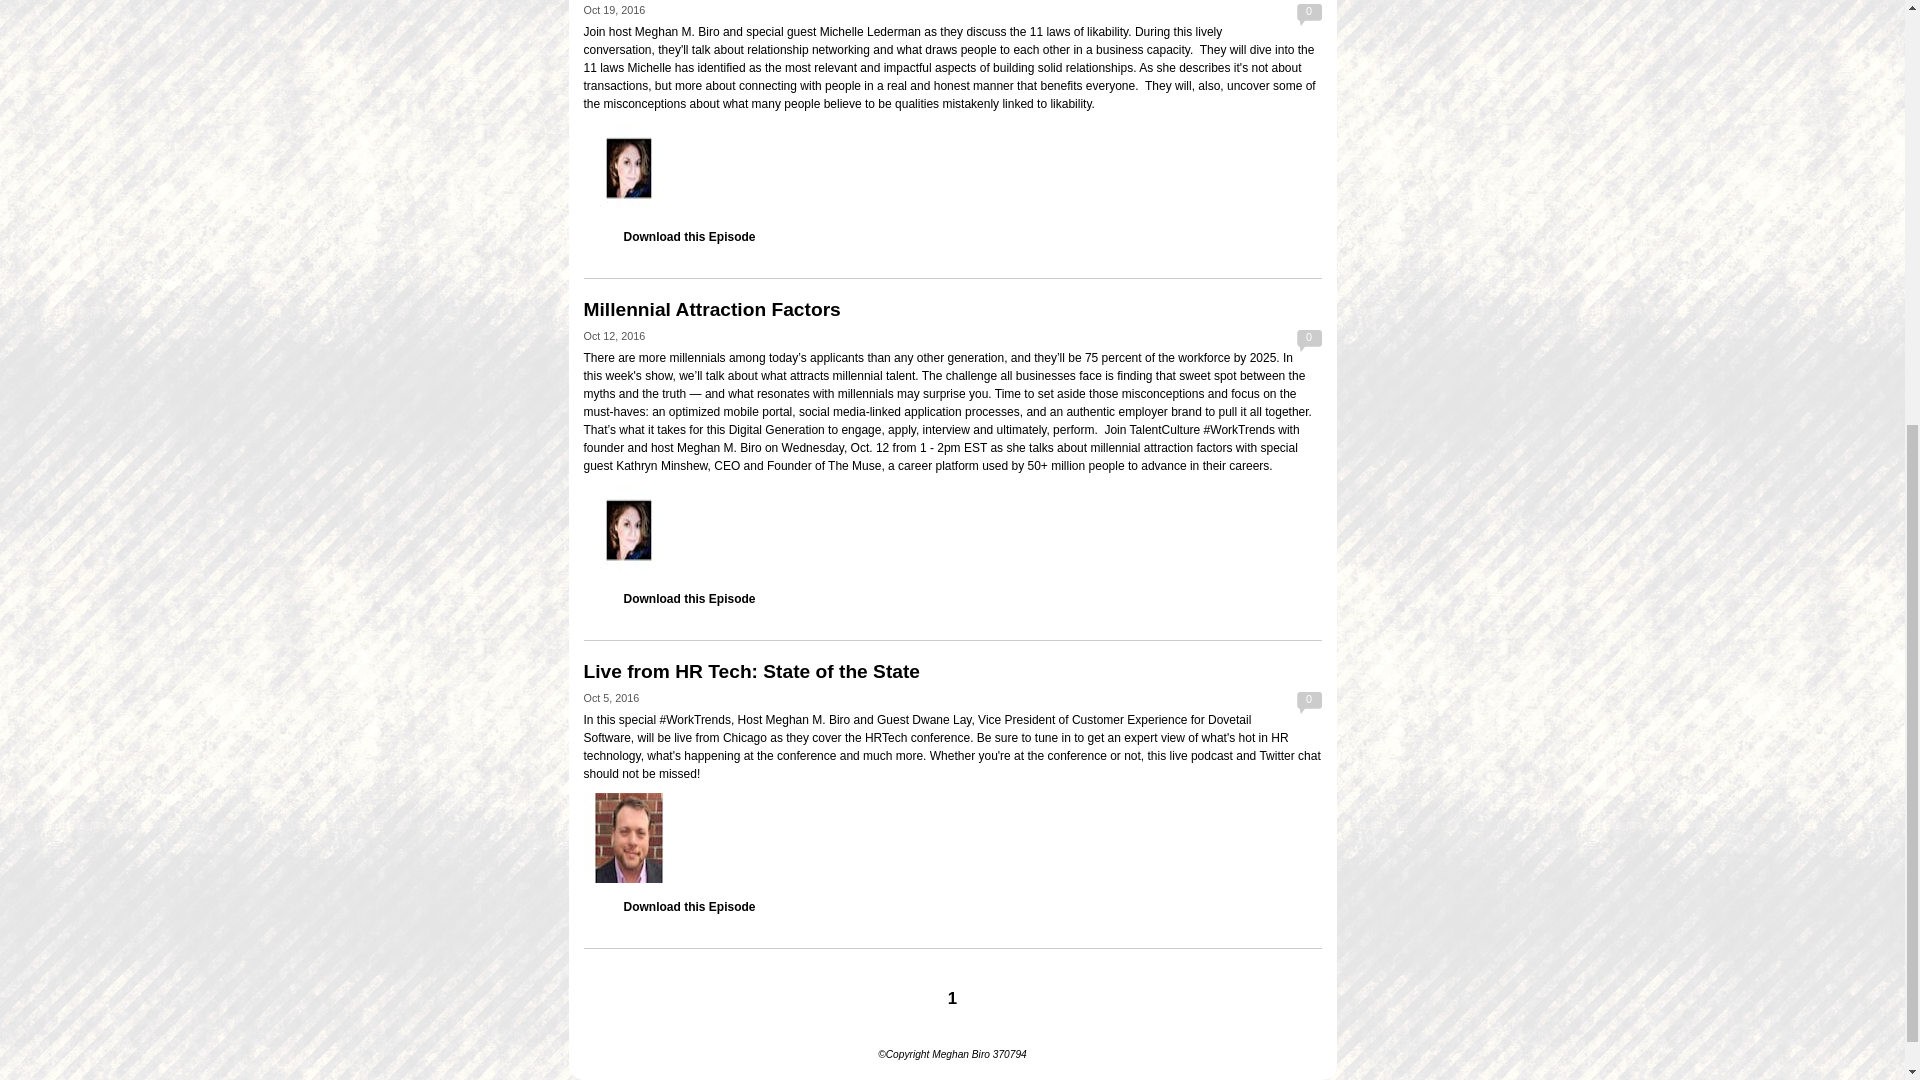 This screenshot has height=1080, width=1920. Describe the element at coordinates (952, 168) in the screenshot. I see `Libsyn Player` at that location.